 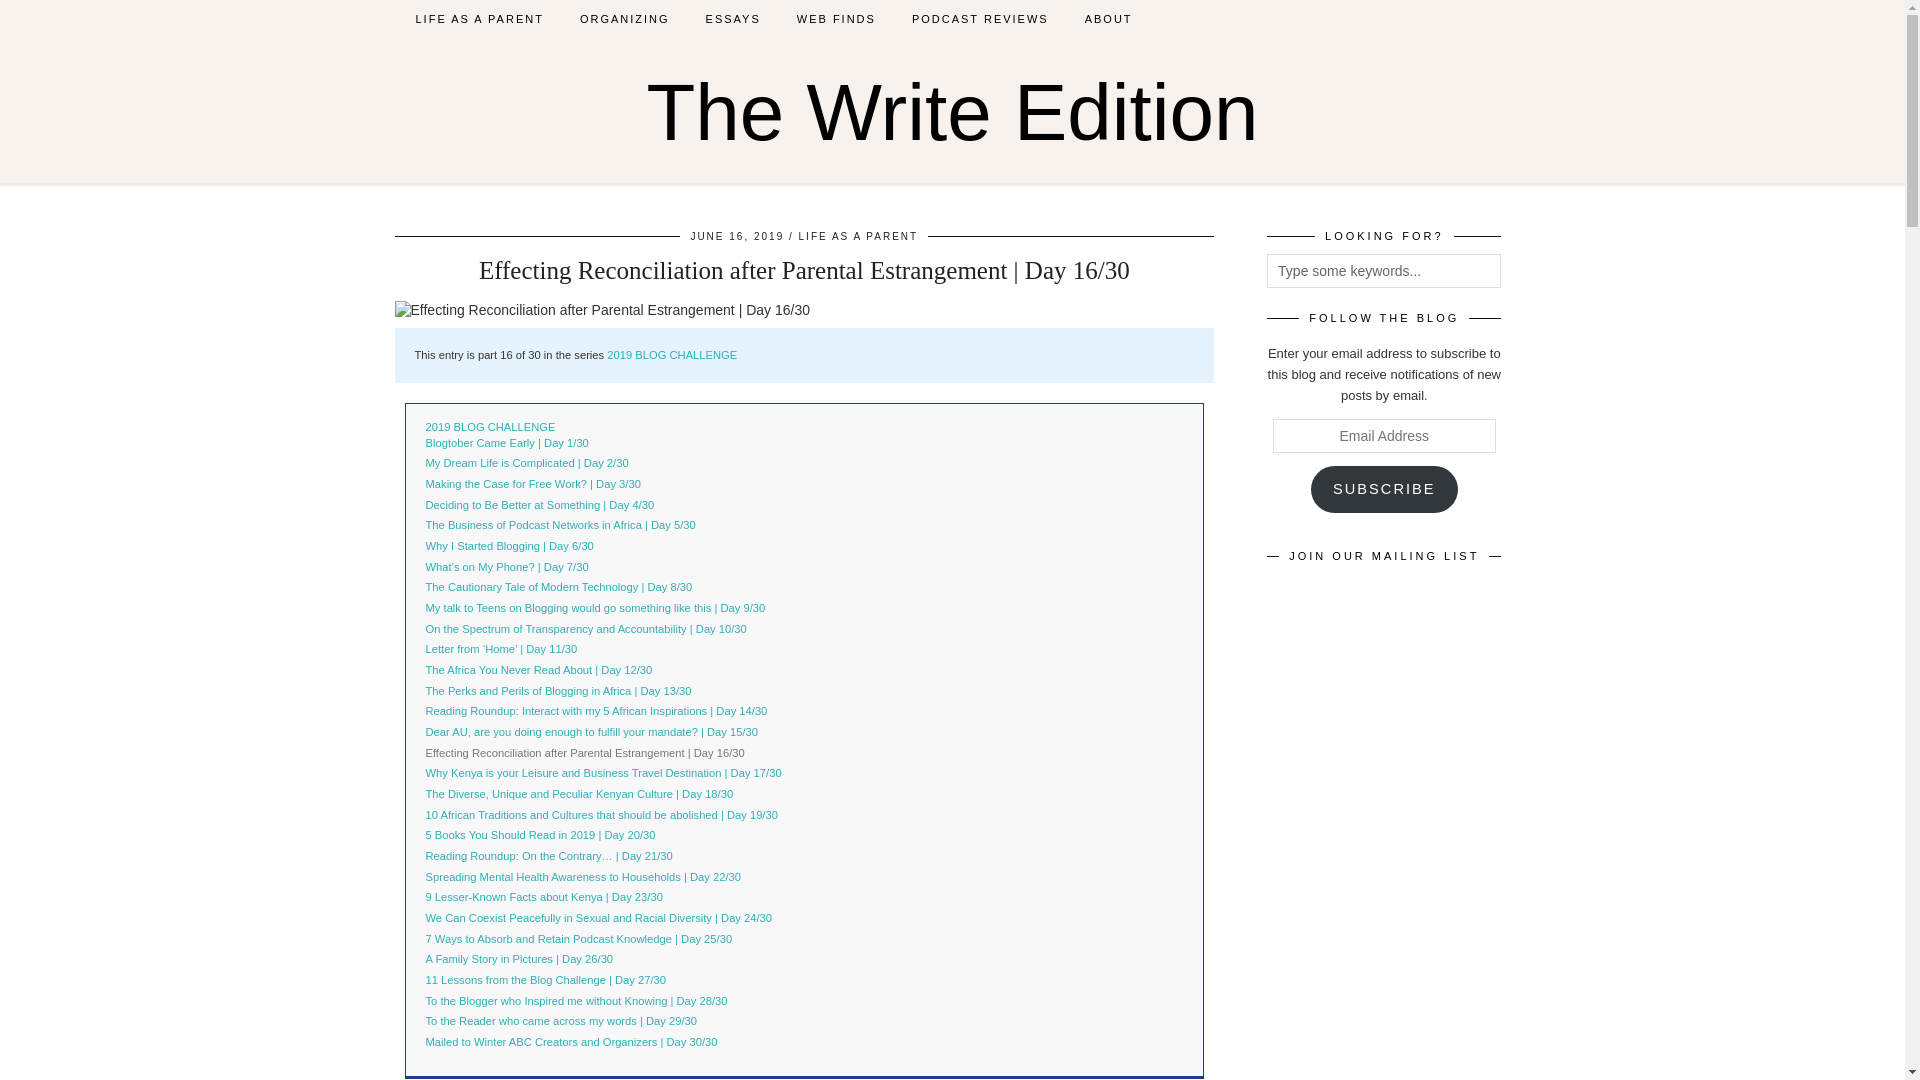 I want to click on LIFE AS A PARENT, so click(x=480, y=18).